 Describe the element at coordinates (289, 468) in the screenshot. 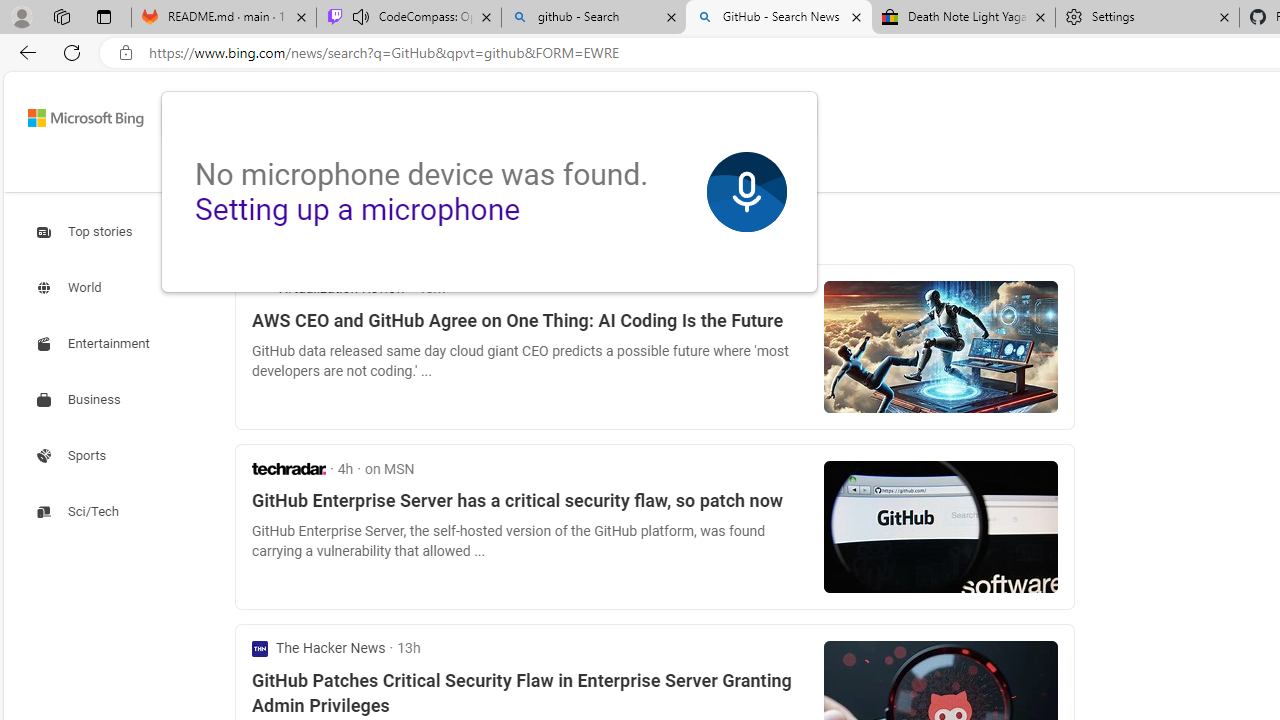

I see `TechRadar` at that location.